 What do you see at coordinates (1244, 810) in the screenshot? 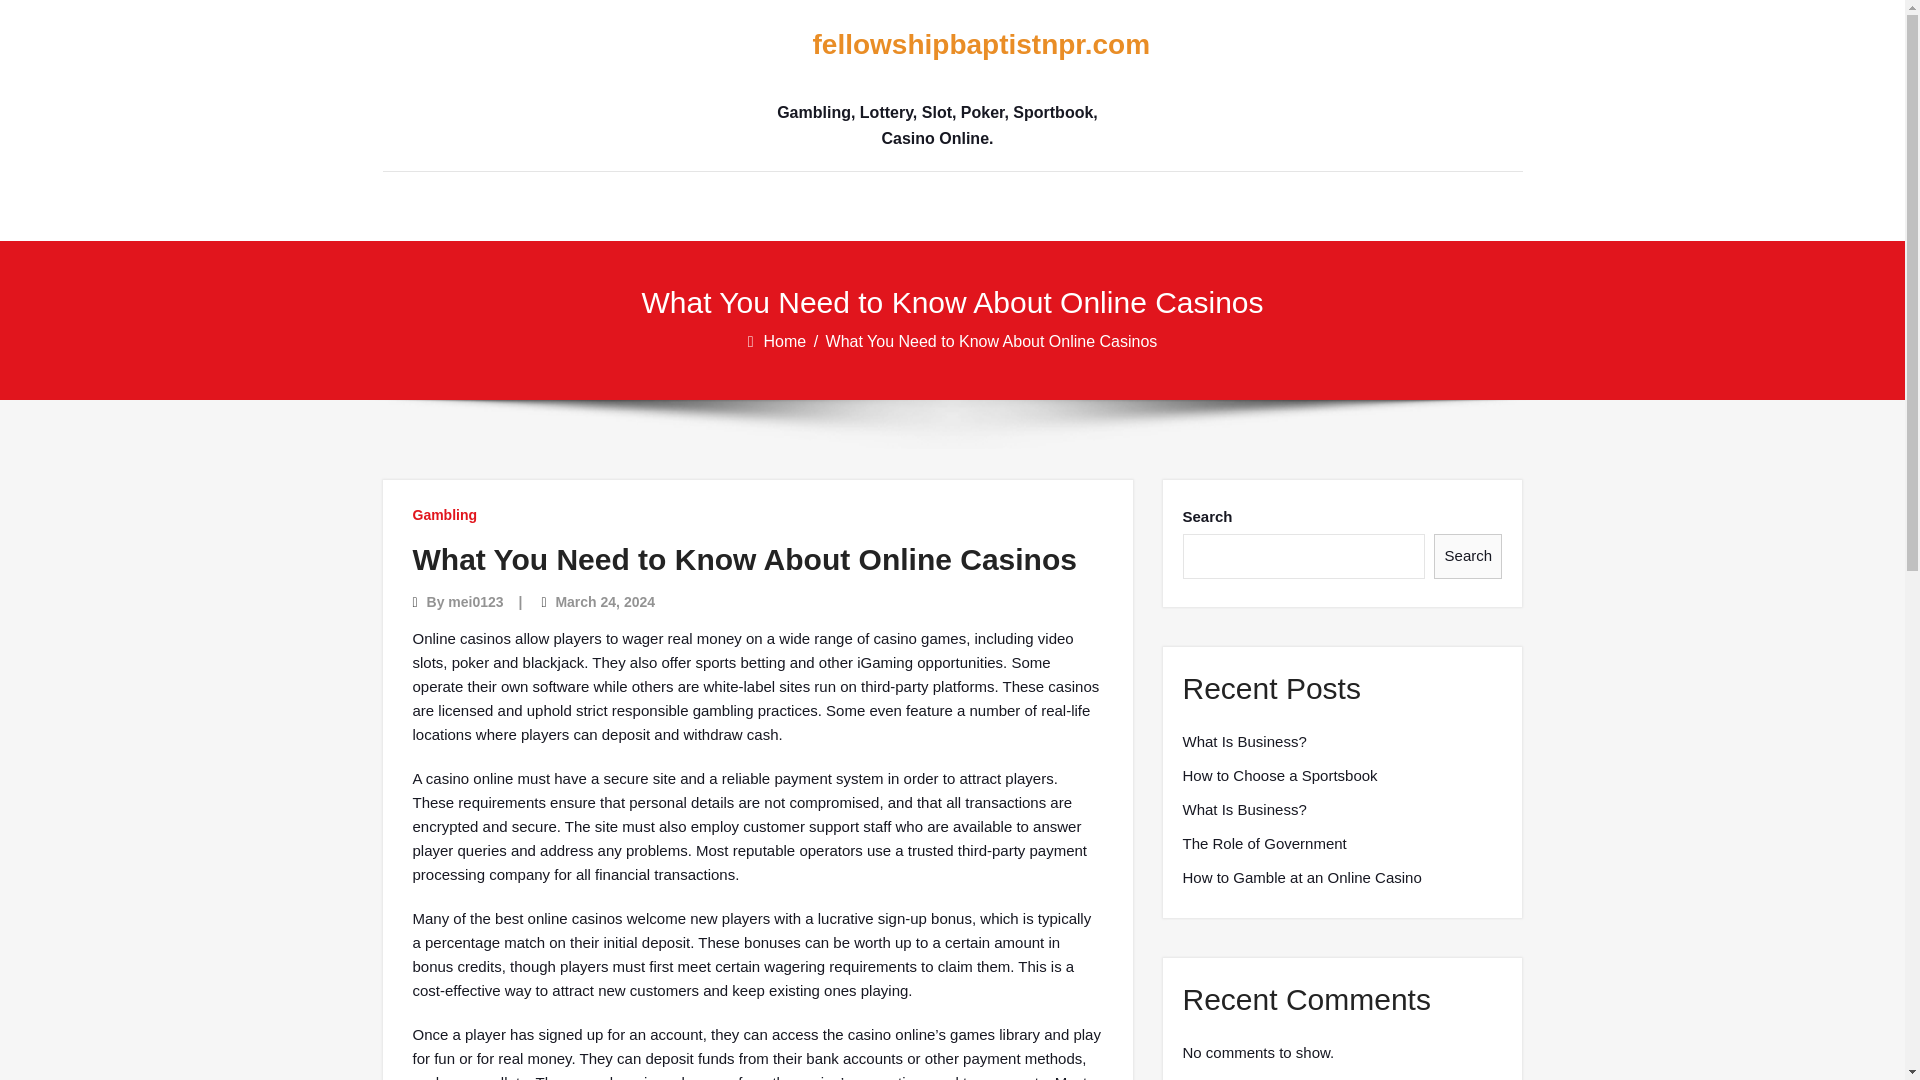
I see `What Is Business?` at bounding box center [1244, 810].